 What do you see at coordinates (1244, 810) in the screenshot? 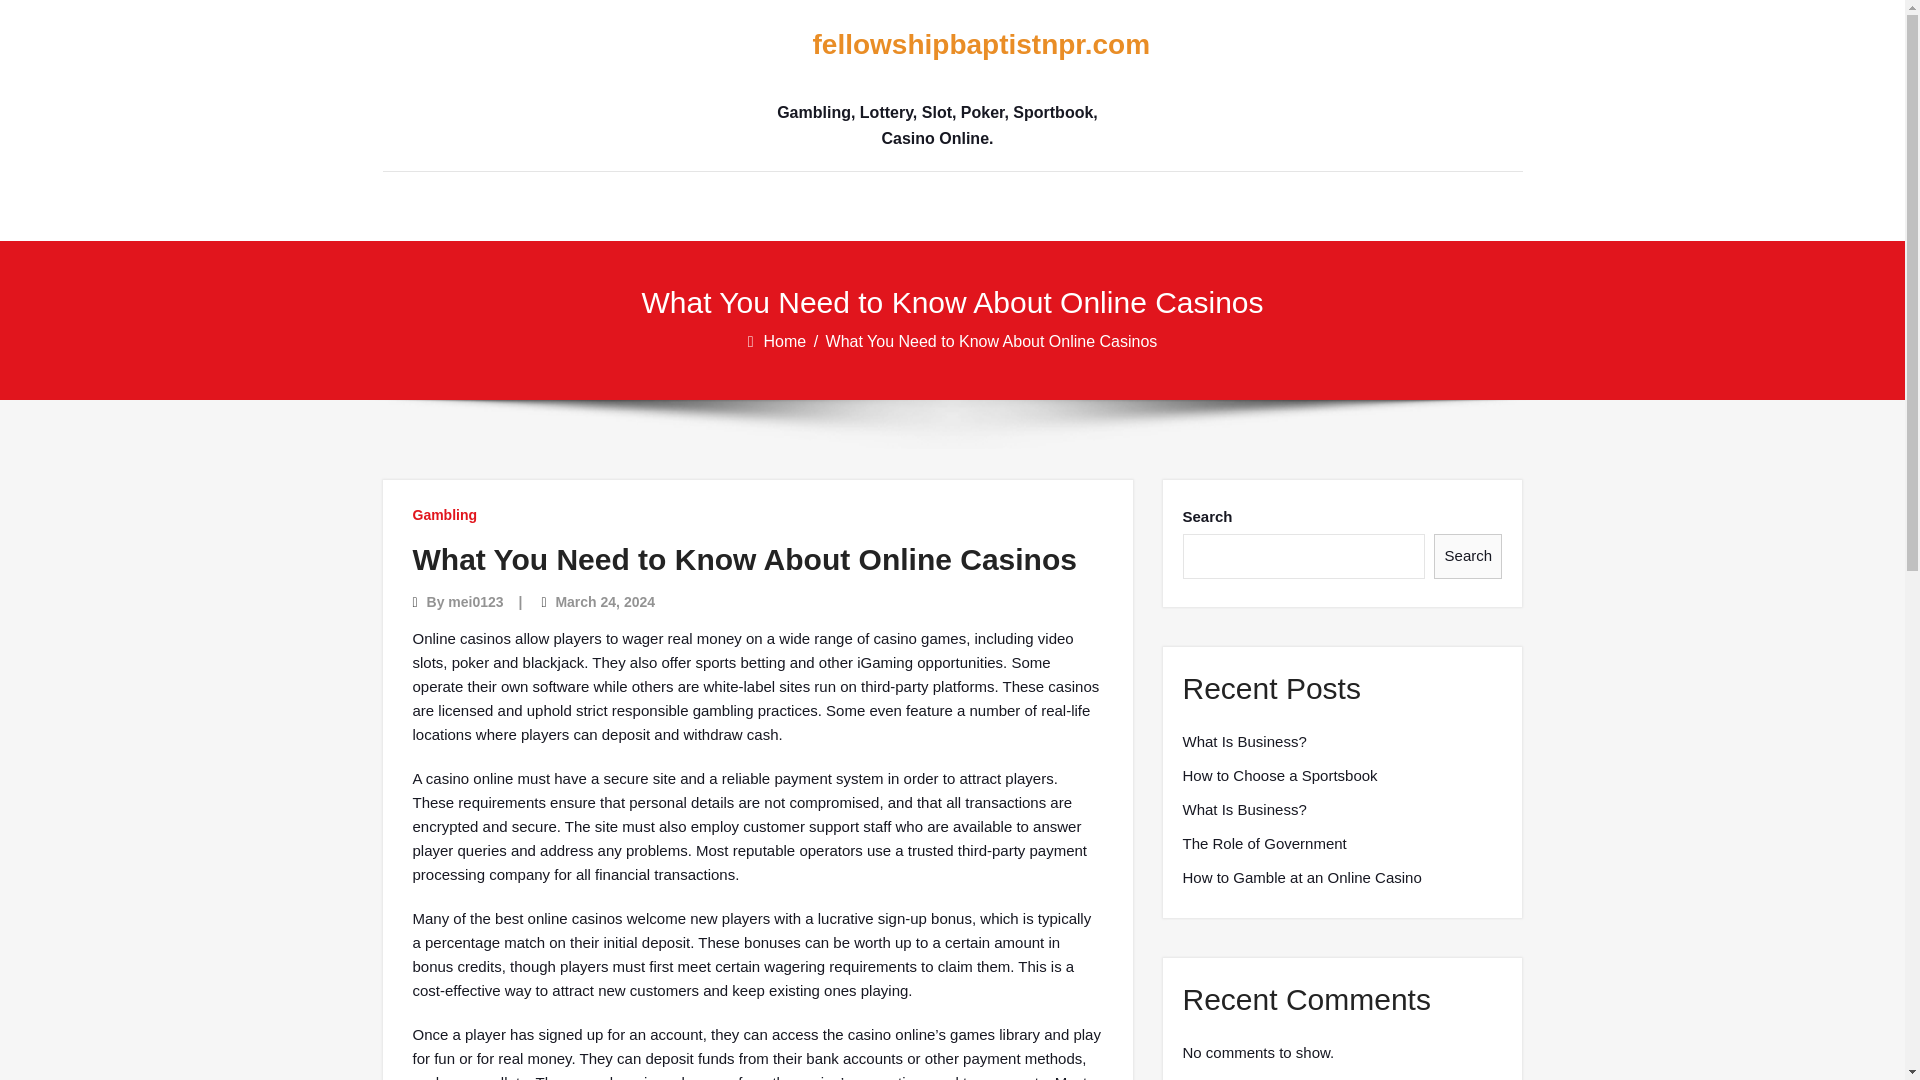
I see `What Is Business?` at bounding box center [1244, 810].